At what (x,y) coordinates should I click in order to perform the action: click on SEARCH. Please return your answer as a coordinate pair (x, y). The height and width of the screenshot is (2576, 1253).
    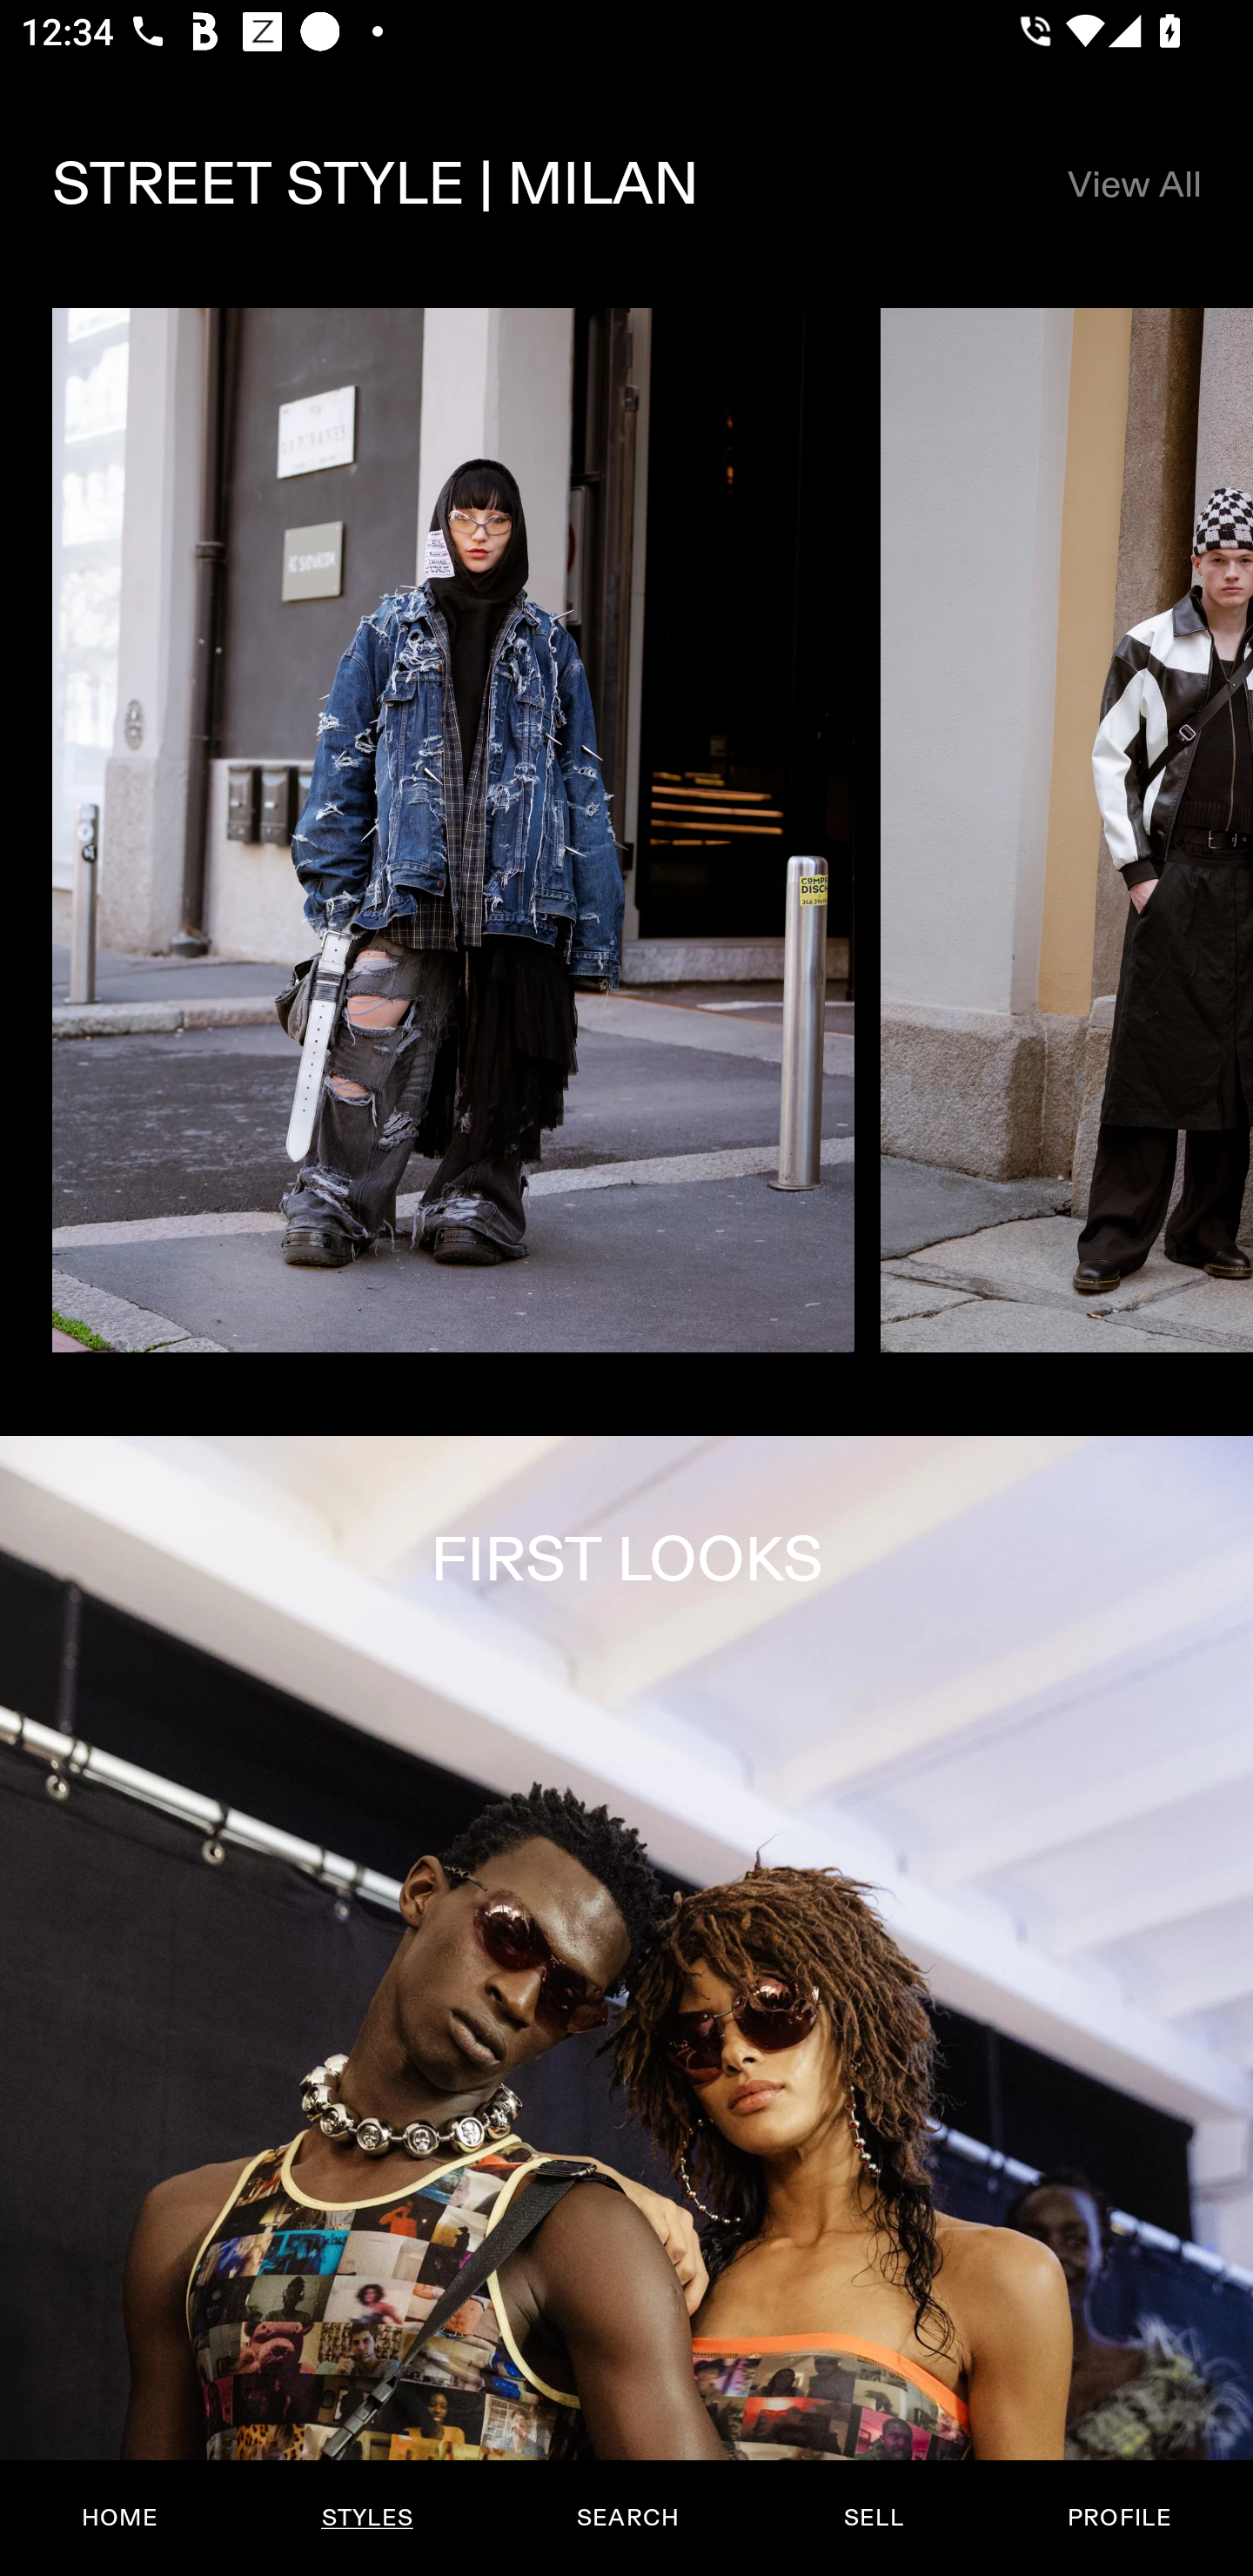
    Looking at the image, I should click on (627, 2518).